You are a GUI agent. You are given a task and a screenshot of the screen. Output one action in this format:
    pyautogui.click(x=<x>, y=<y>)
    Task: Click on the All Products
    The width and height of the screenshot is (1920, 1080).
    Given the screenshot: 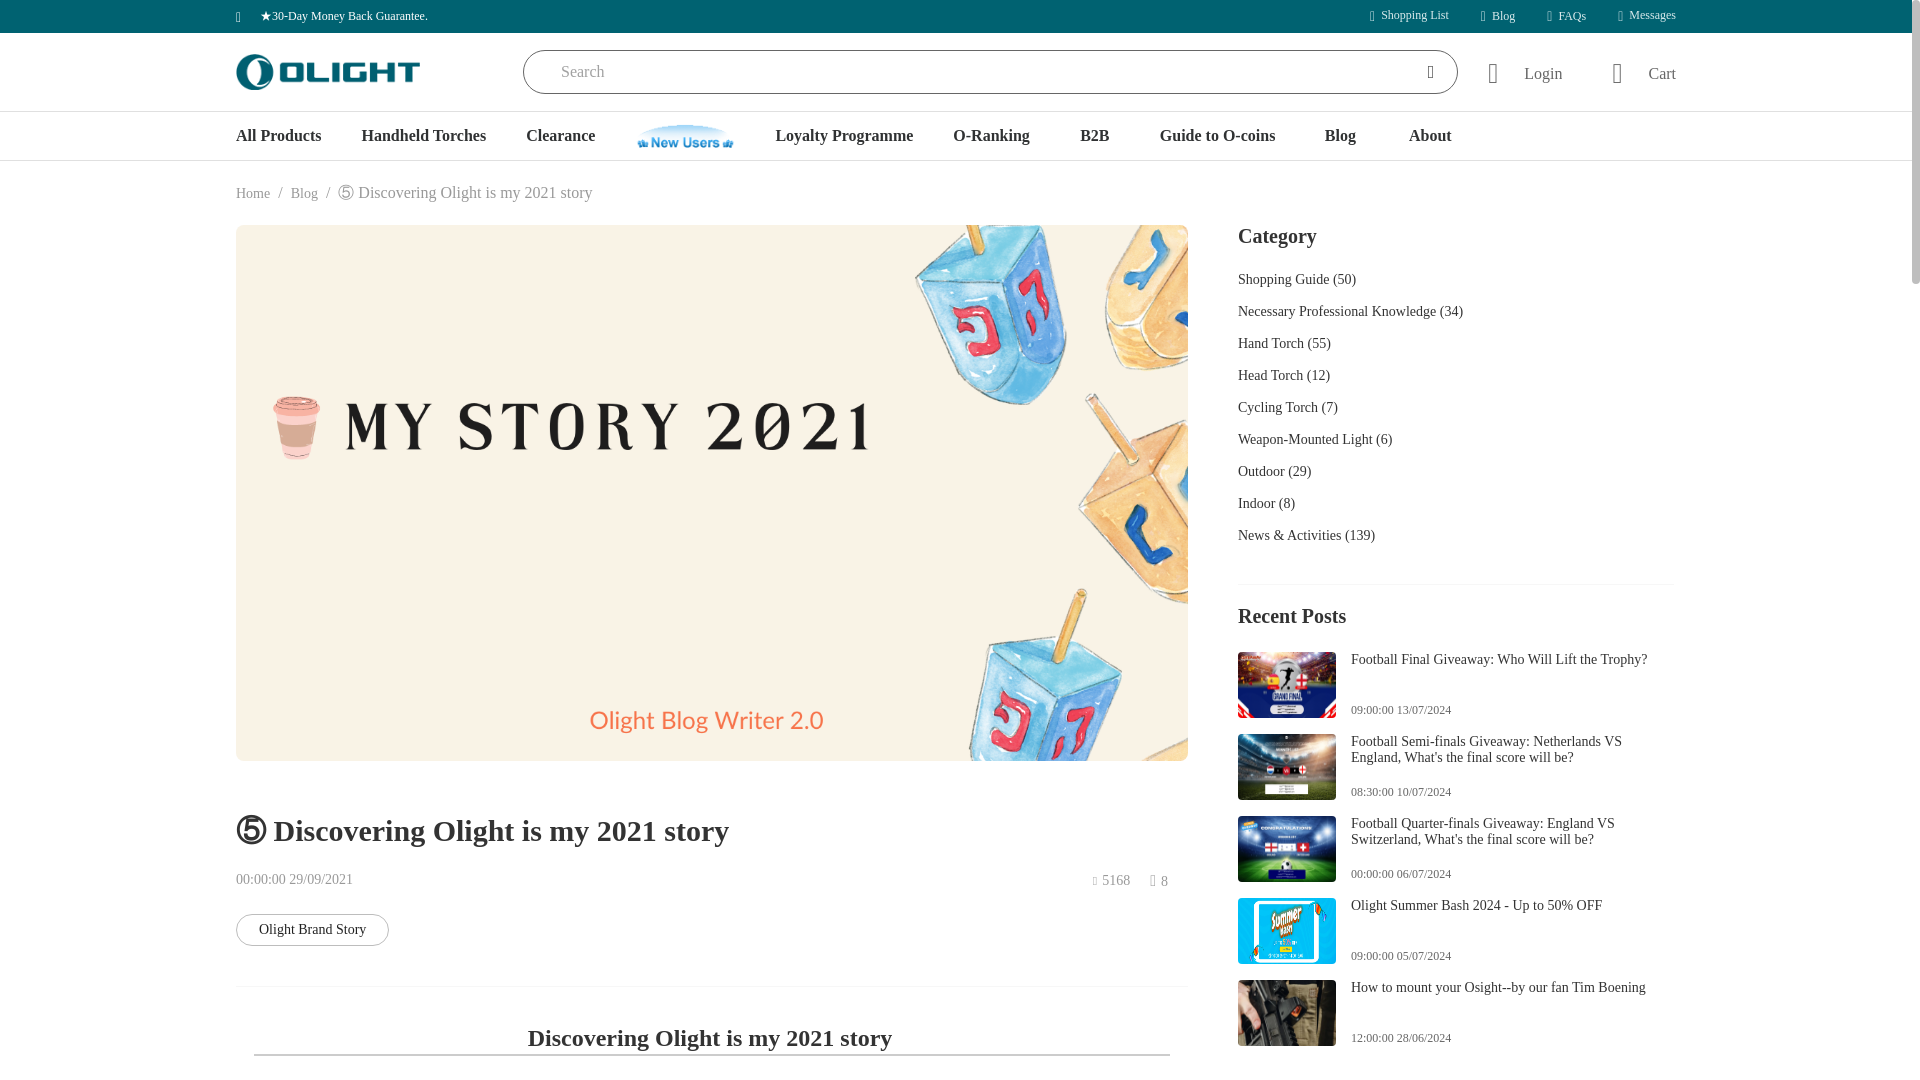 What is the action you would take?
    pyautogui.click(x=278, y=136)
    